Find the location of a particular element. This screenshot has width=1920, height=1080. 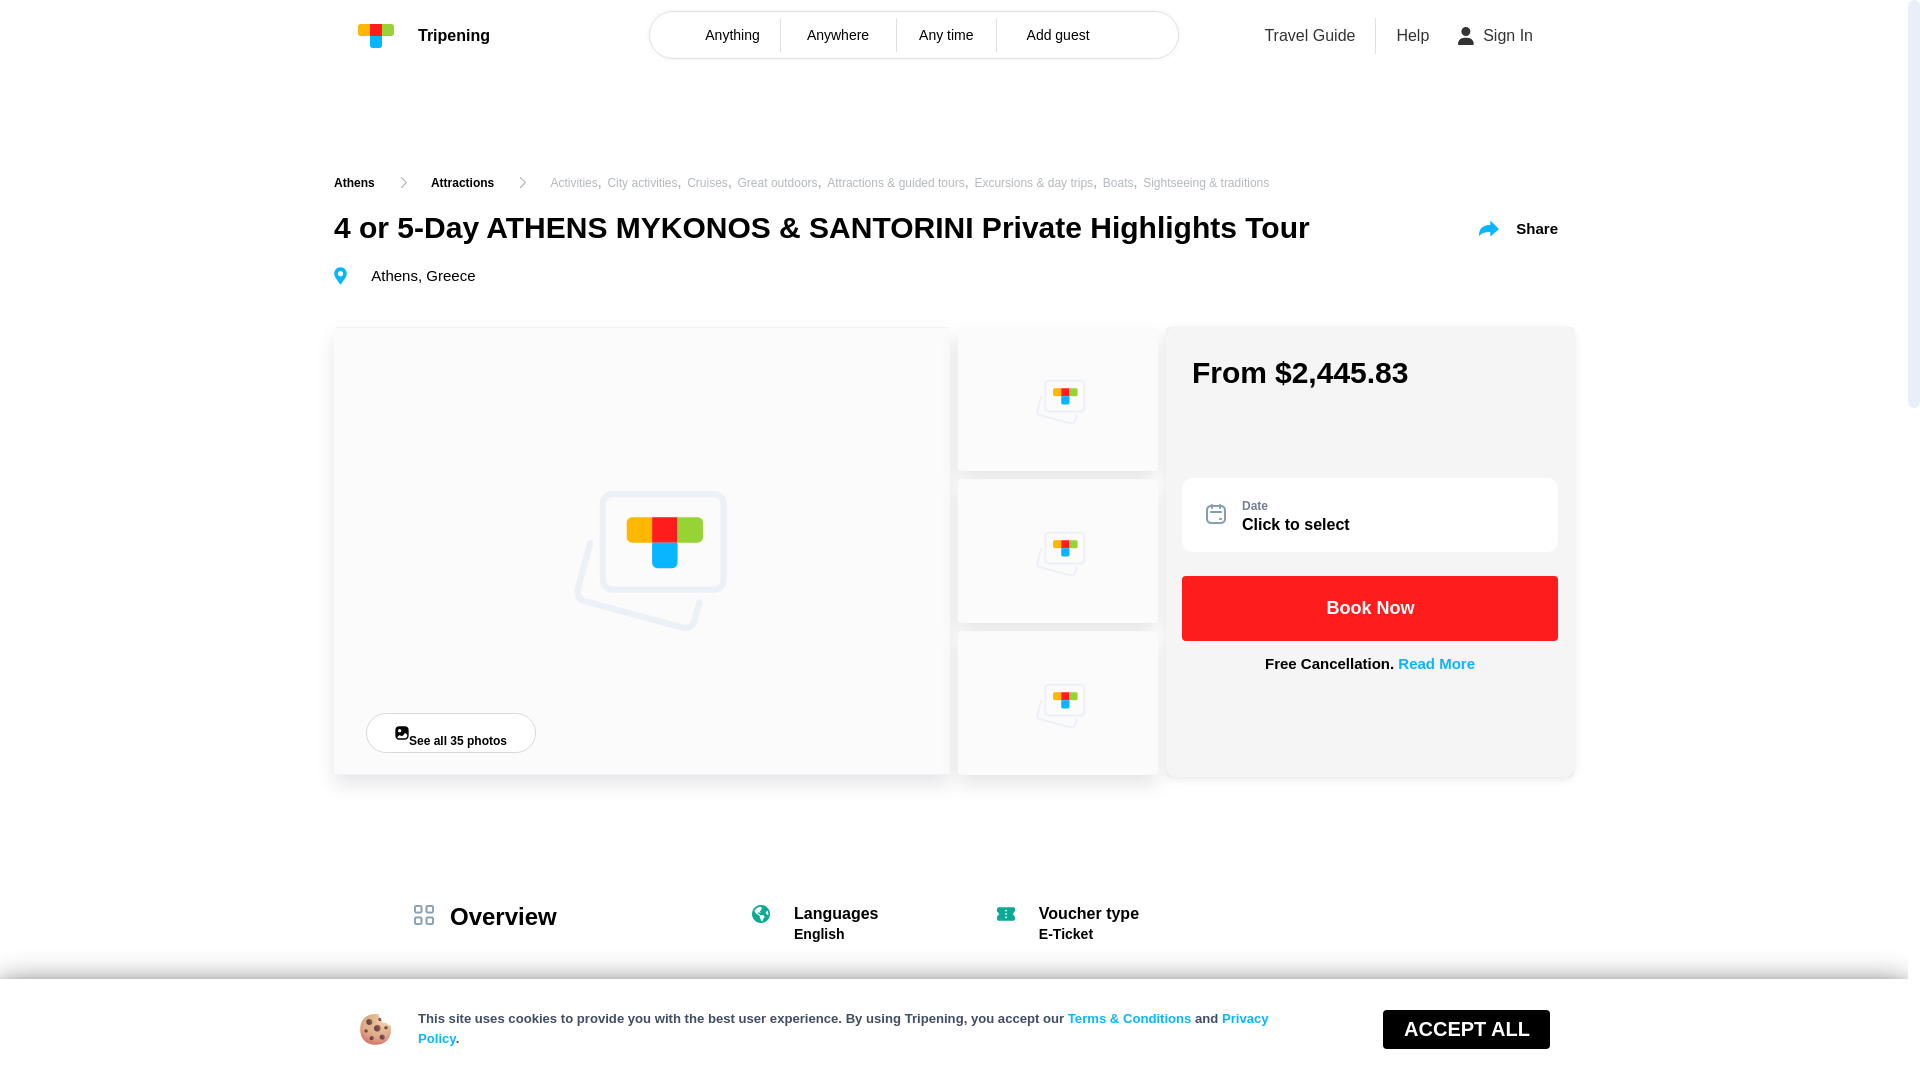

City activities is located at coordinates (642, 183).